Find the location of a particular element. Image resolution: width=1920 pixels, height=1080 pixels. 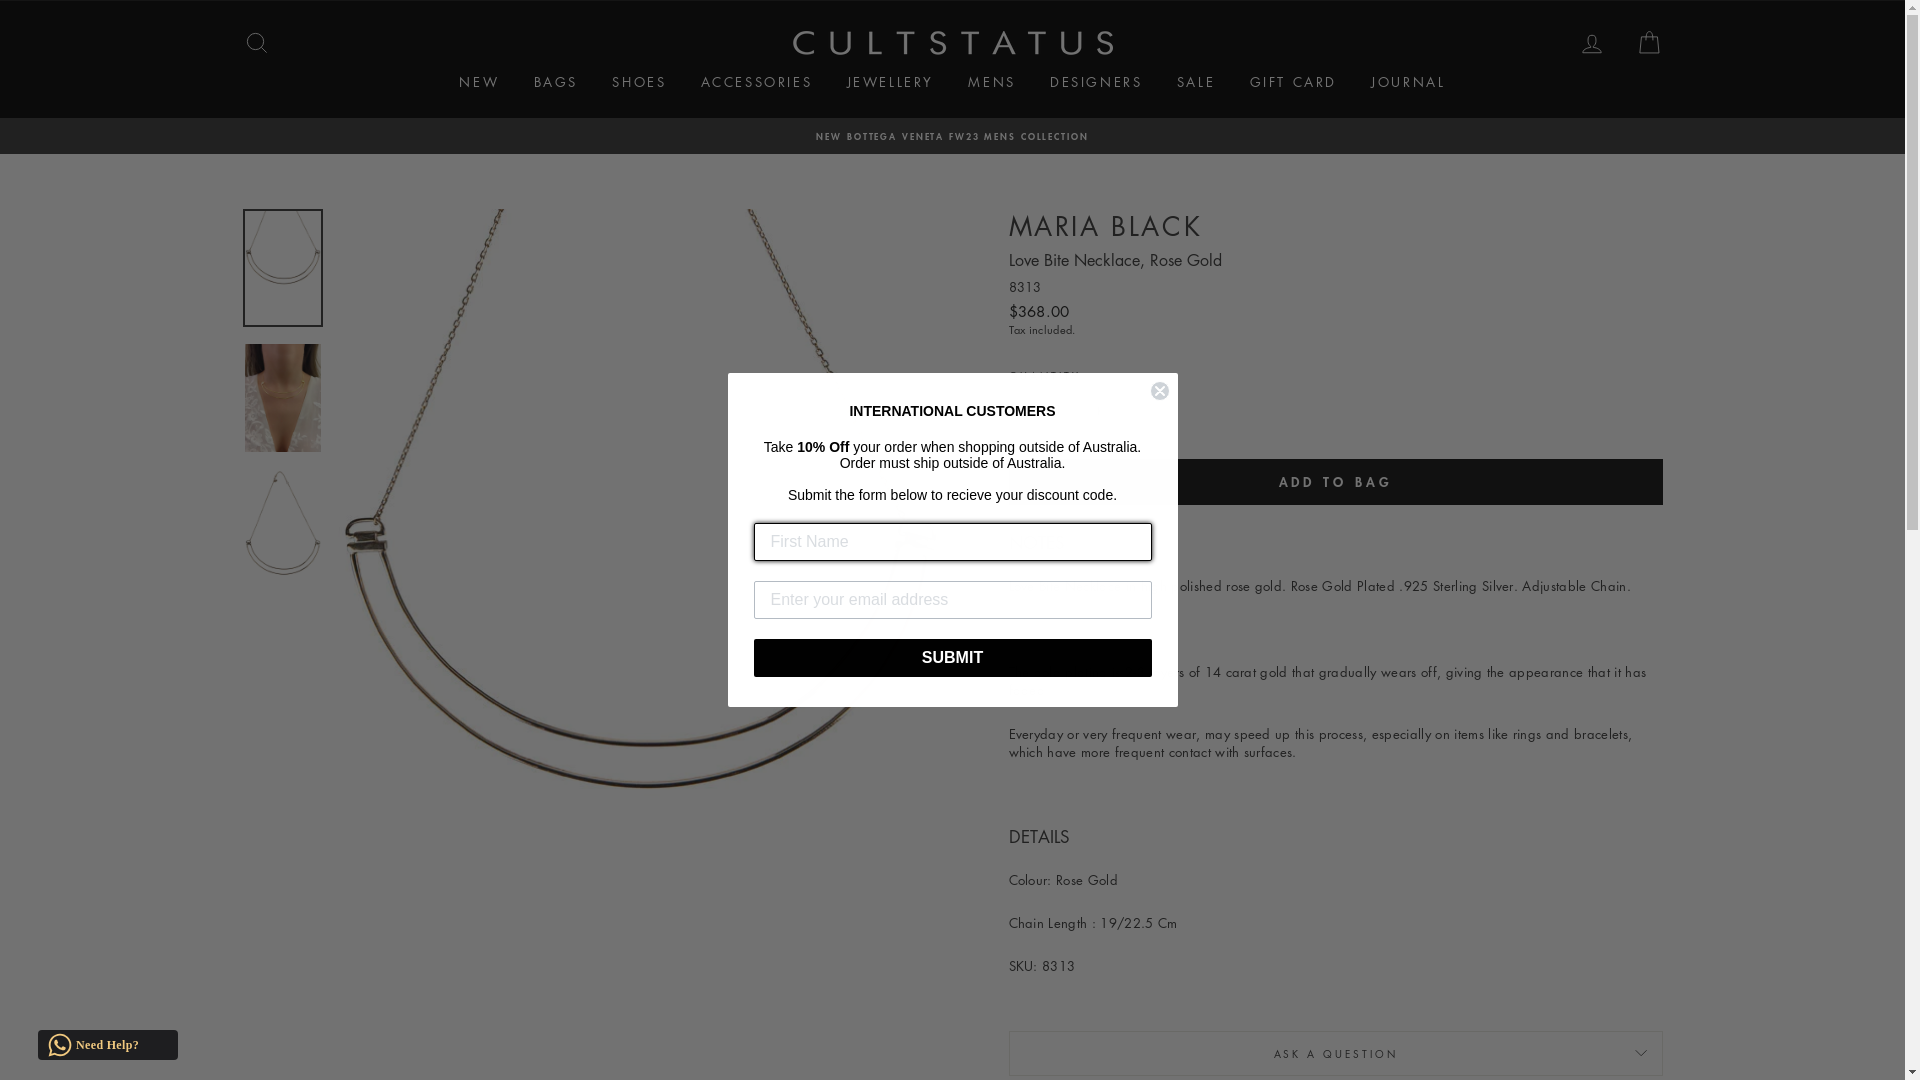

LOG IN is located at coordinates (1592, 44).